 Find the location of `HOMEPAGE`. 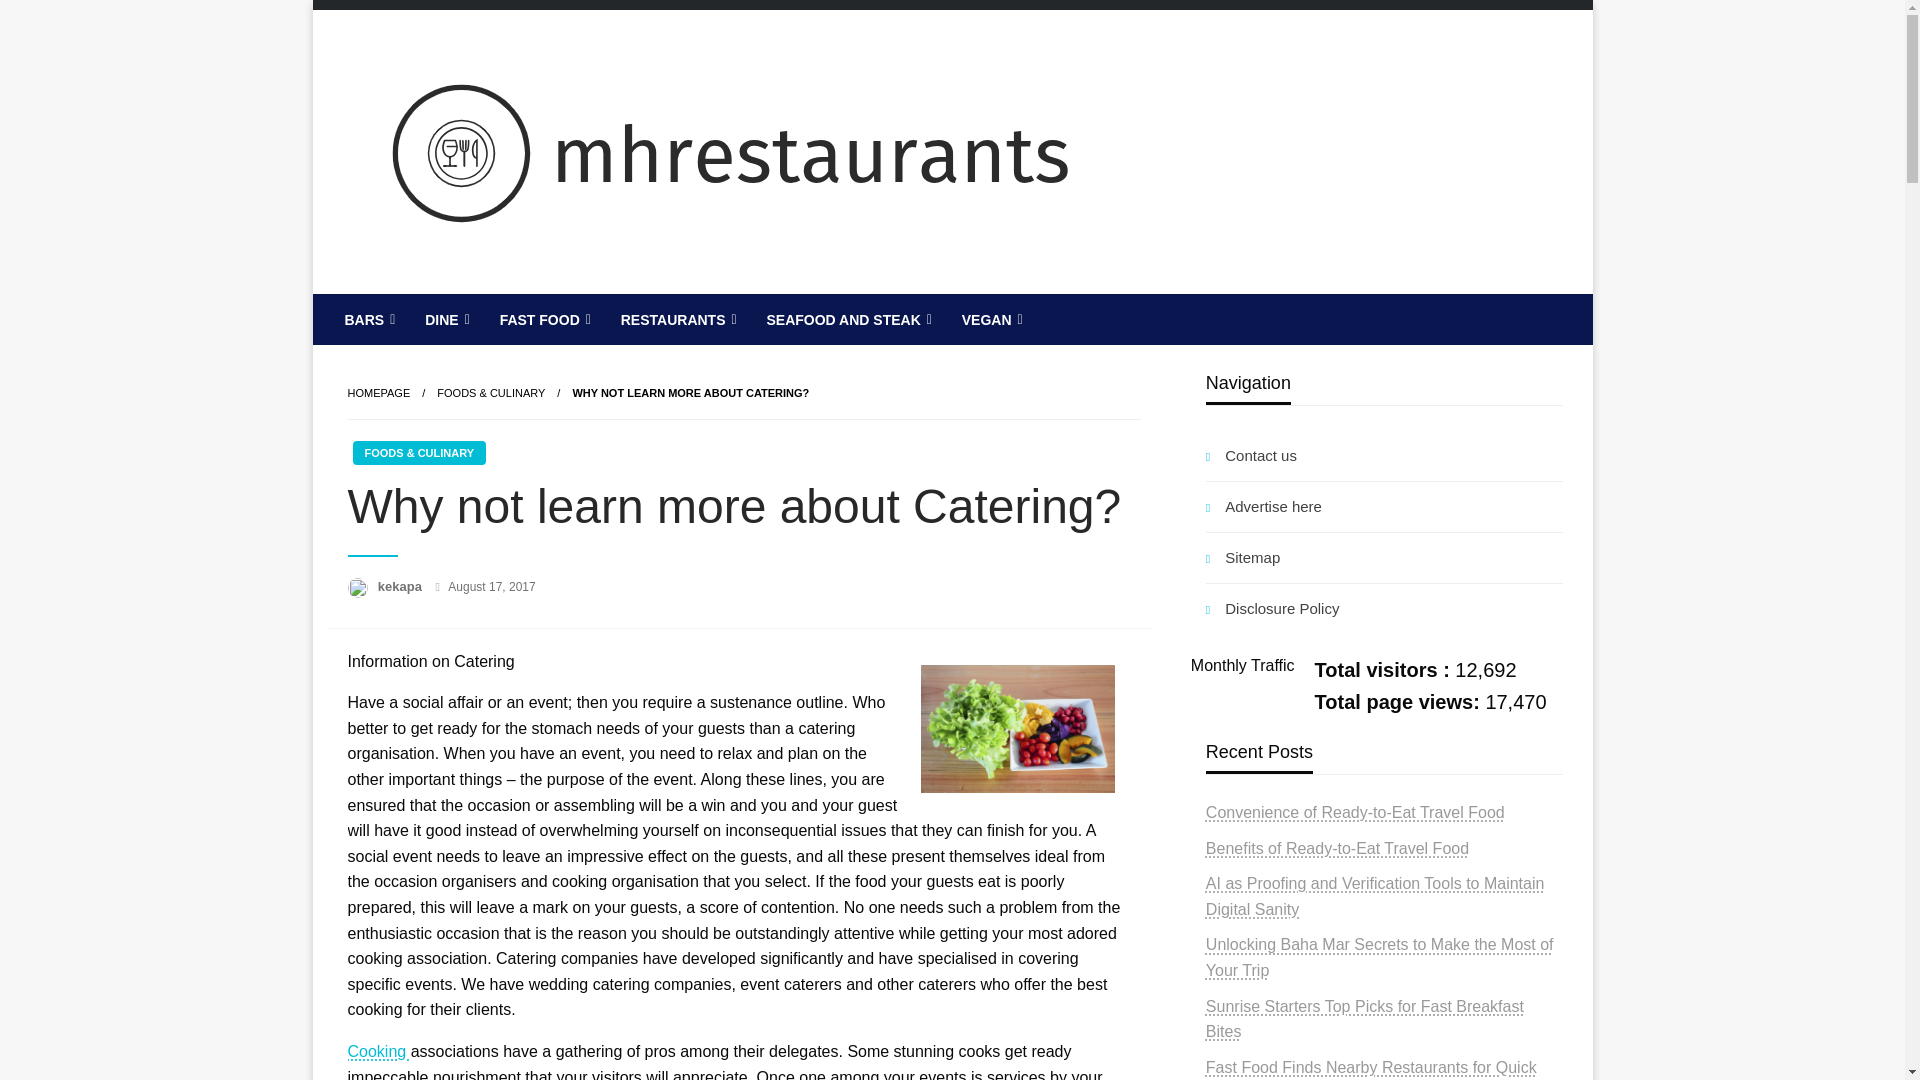

HOMEPAGE is located at coordinates (378, 392).